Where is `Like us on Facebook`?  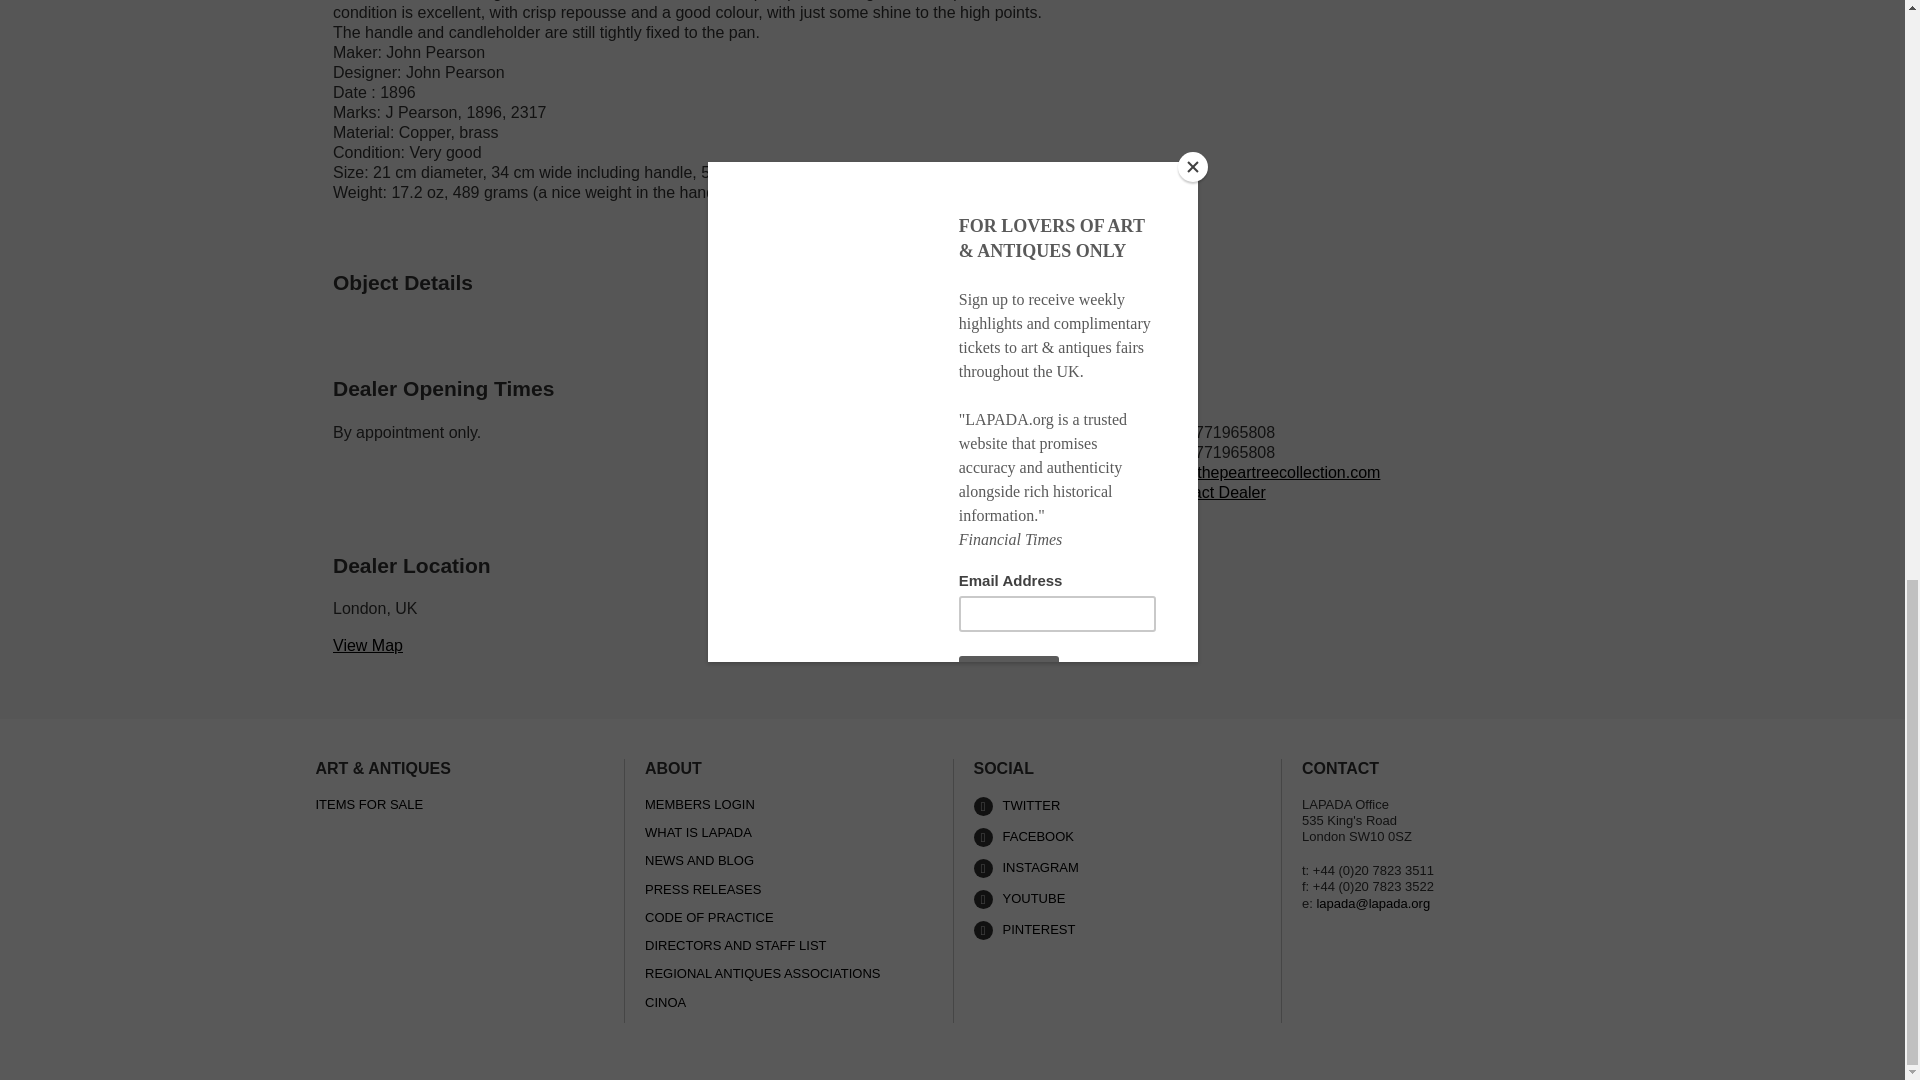
Like us on Facebook is located at coordinates (1117, 837).